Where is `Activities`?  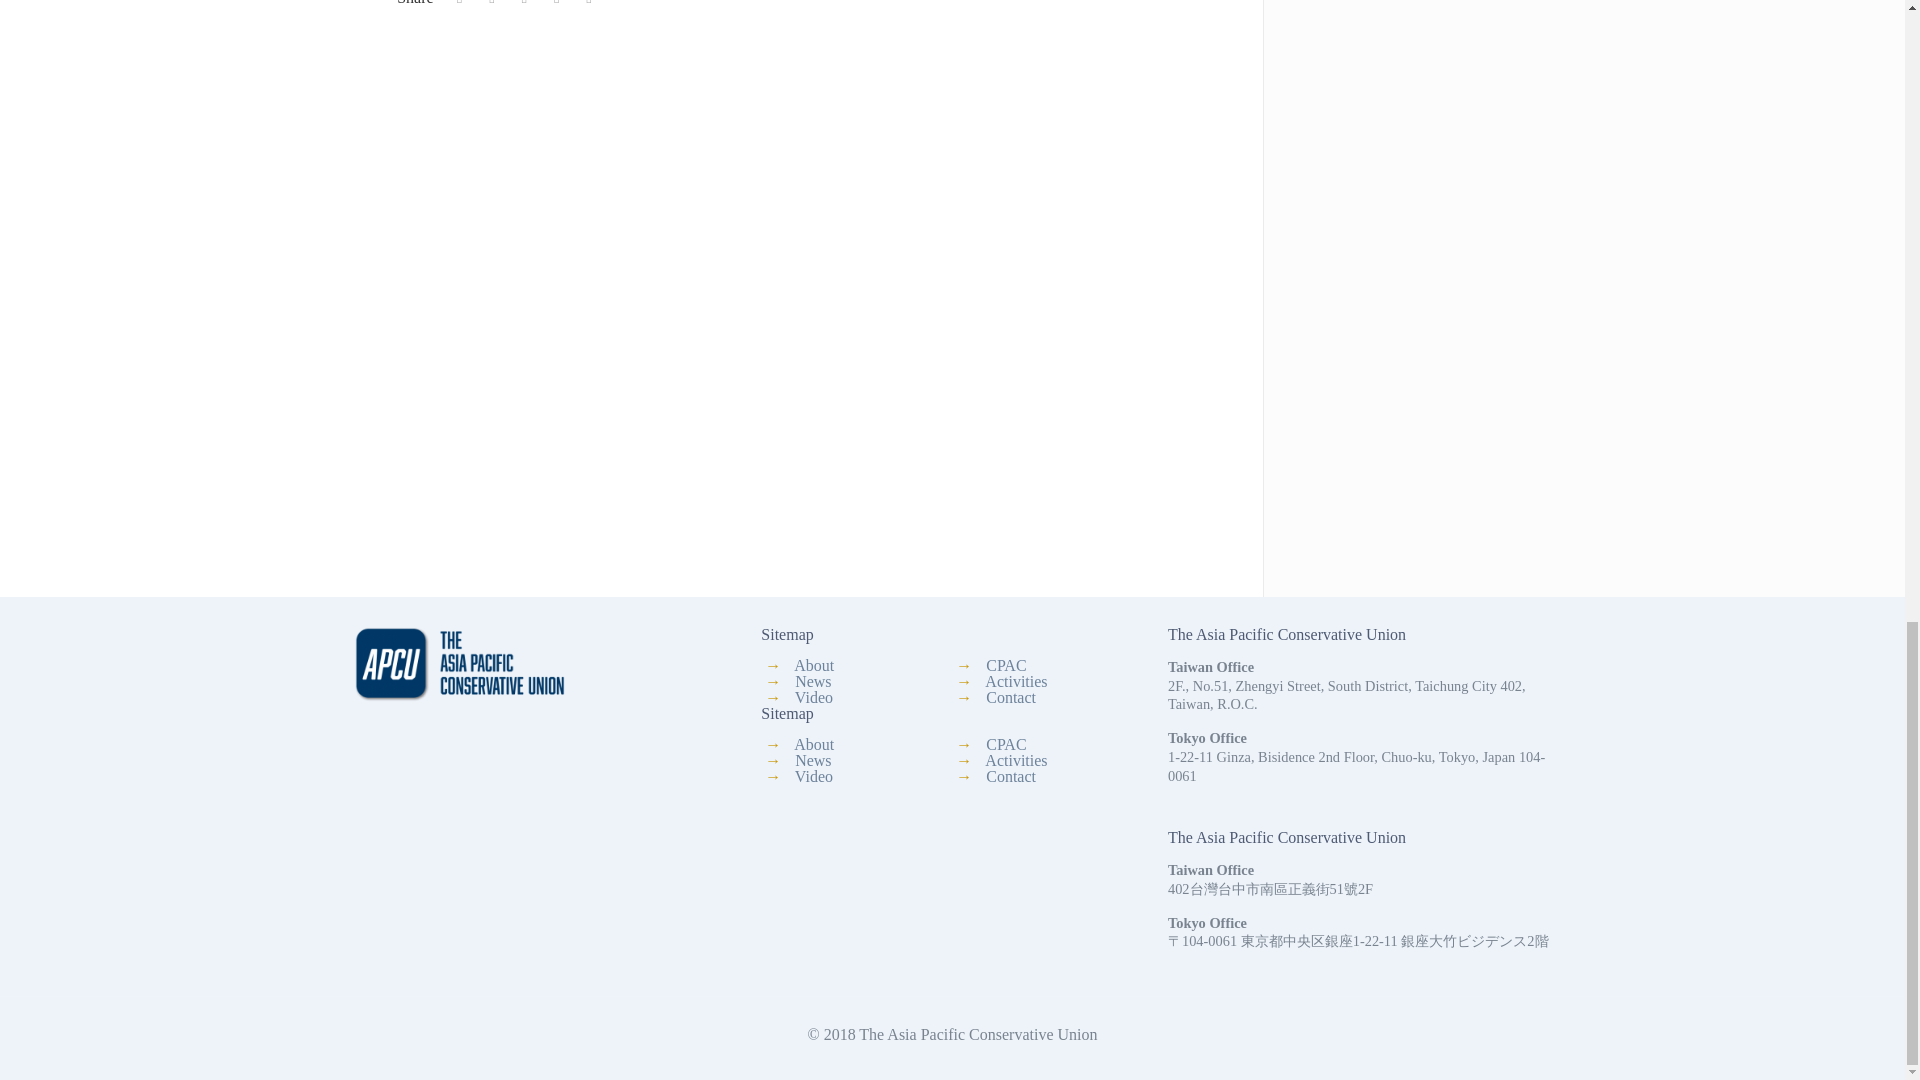 Activities is located at coordinates (1015, 681).